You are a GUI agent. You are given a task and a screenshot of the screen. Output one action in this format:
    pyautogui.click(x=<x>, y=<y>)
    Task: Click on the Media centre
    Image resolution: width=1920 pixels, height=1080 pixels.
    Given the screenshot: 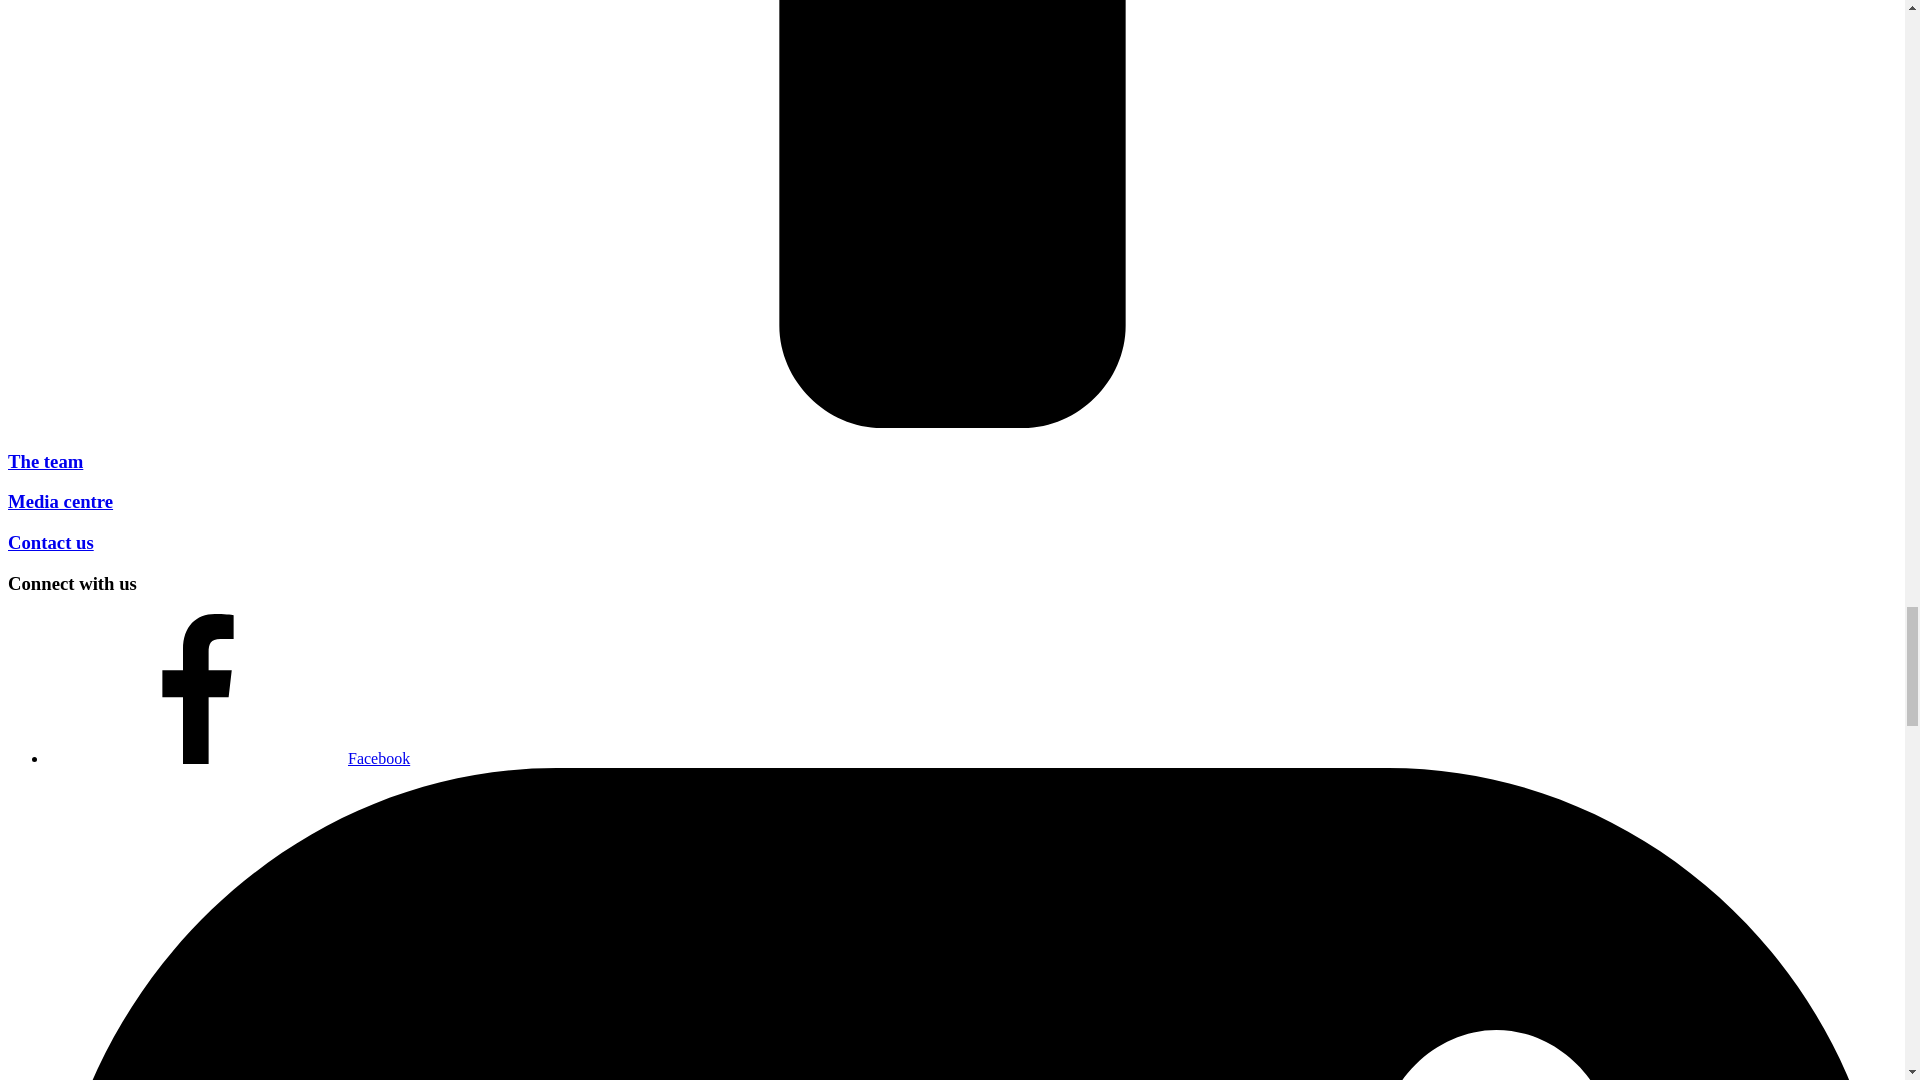 What is the action you would take?
    pyautogui.click(x=60, y=501)
    